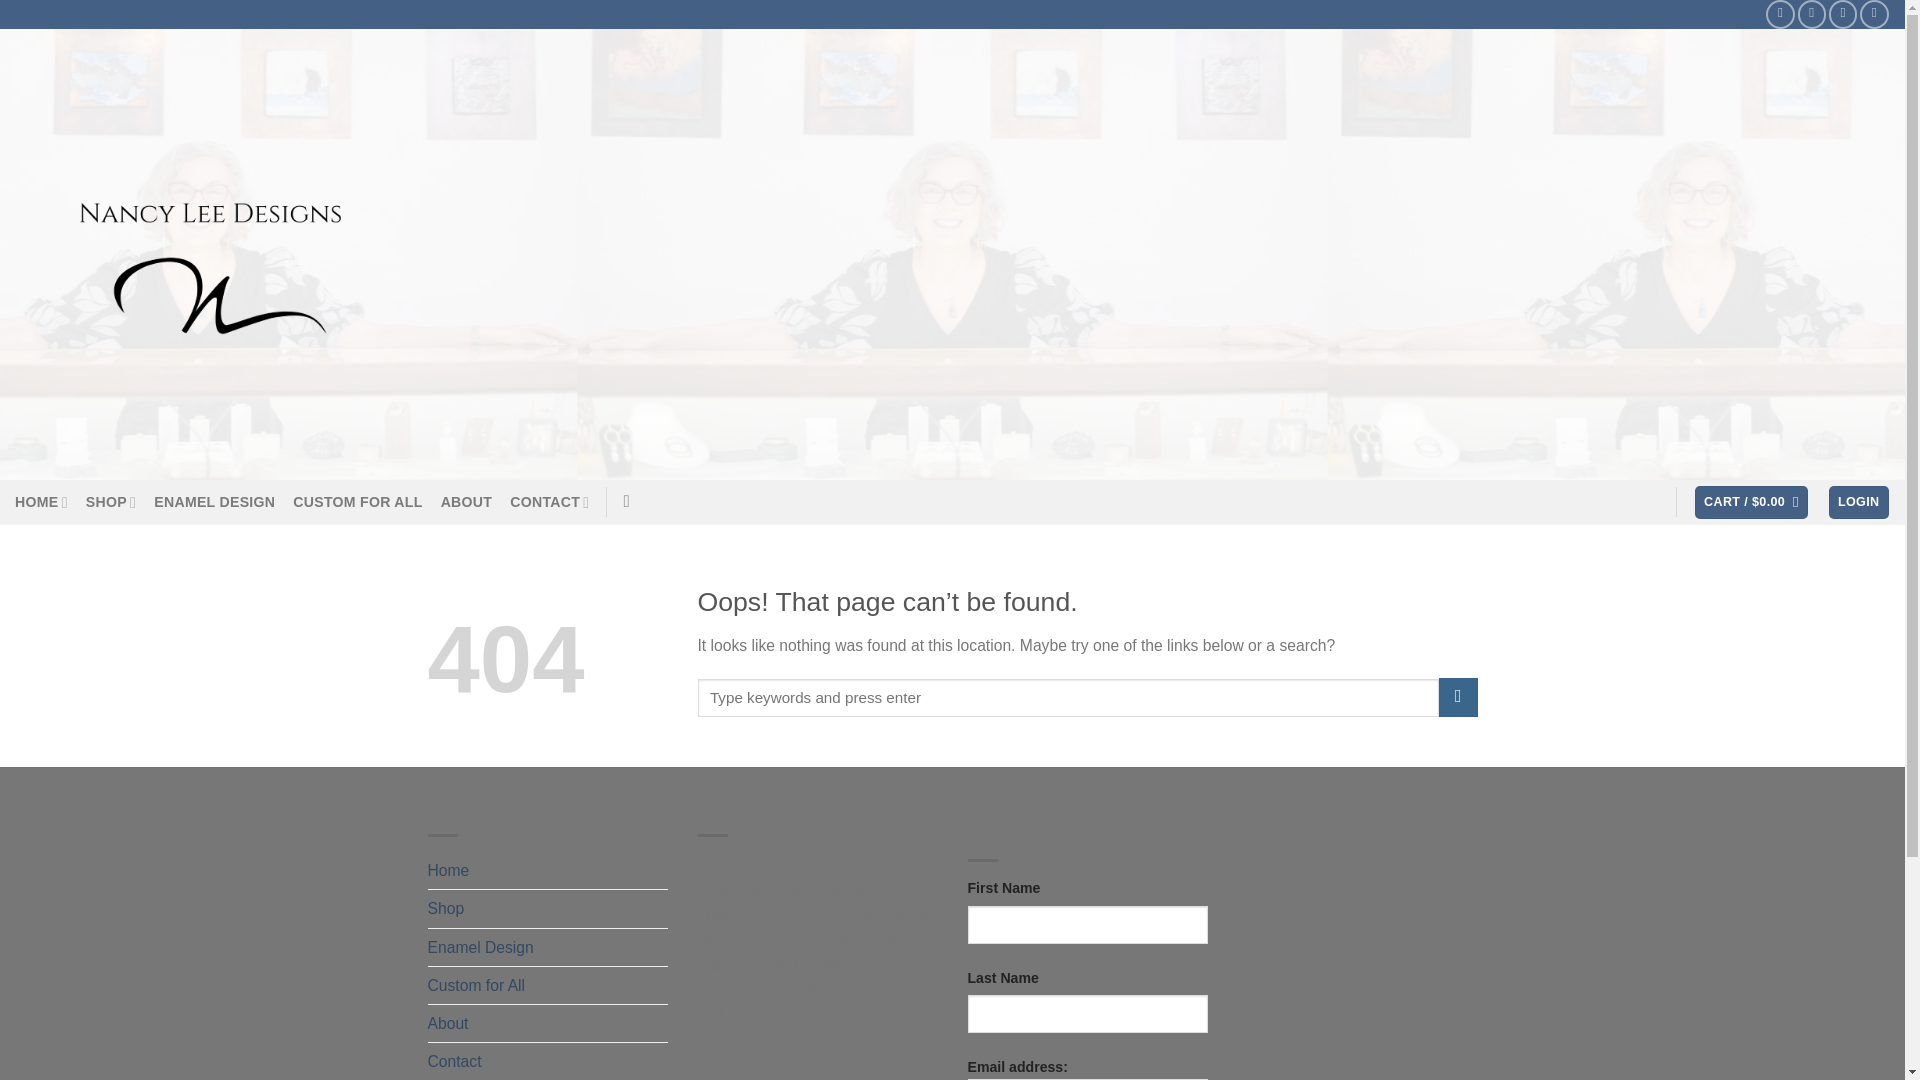 This screenshot has width=1920, height=1080. What do you see at coordinates (448, 1024) in the screenshot?
I see `About` at bounding box center [448, 1024].